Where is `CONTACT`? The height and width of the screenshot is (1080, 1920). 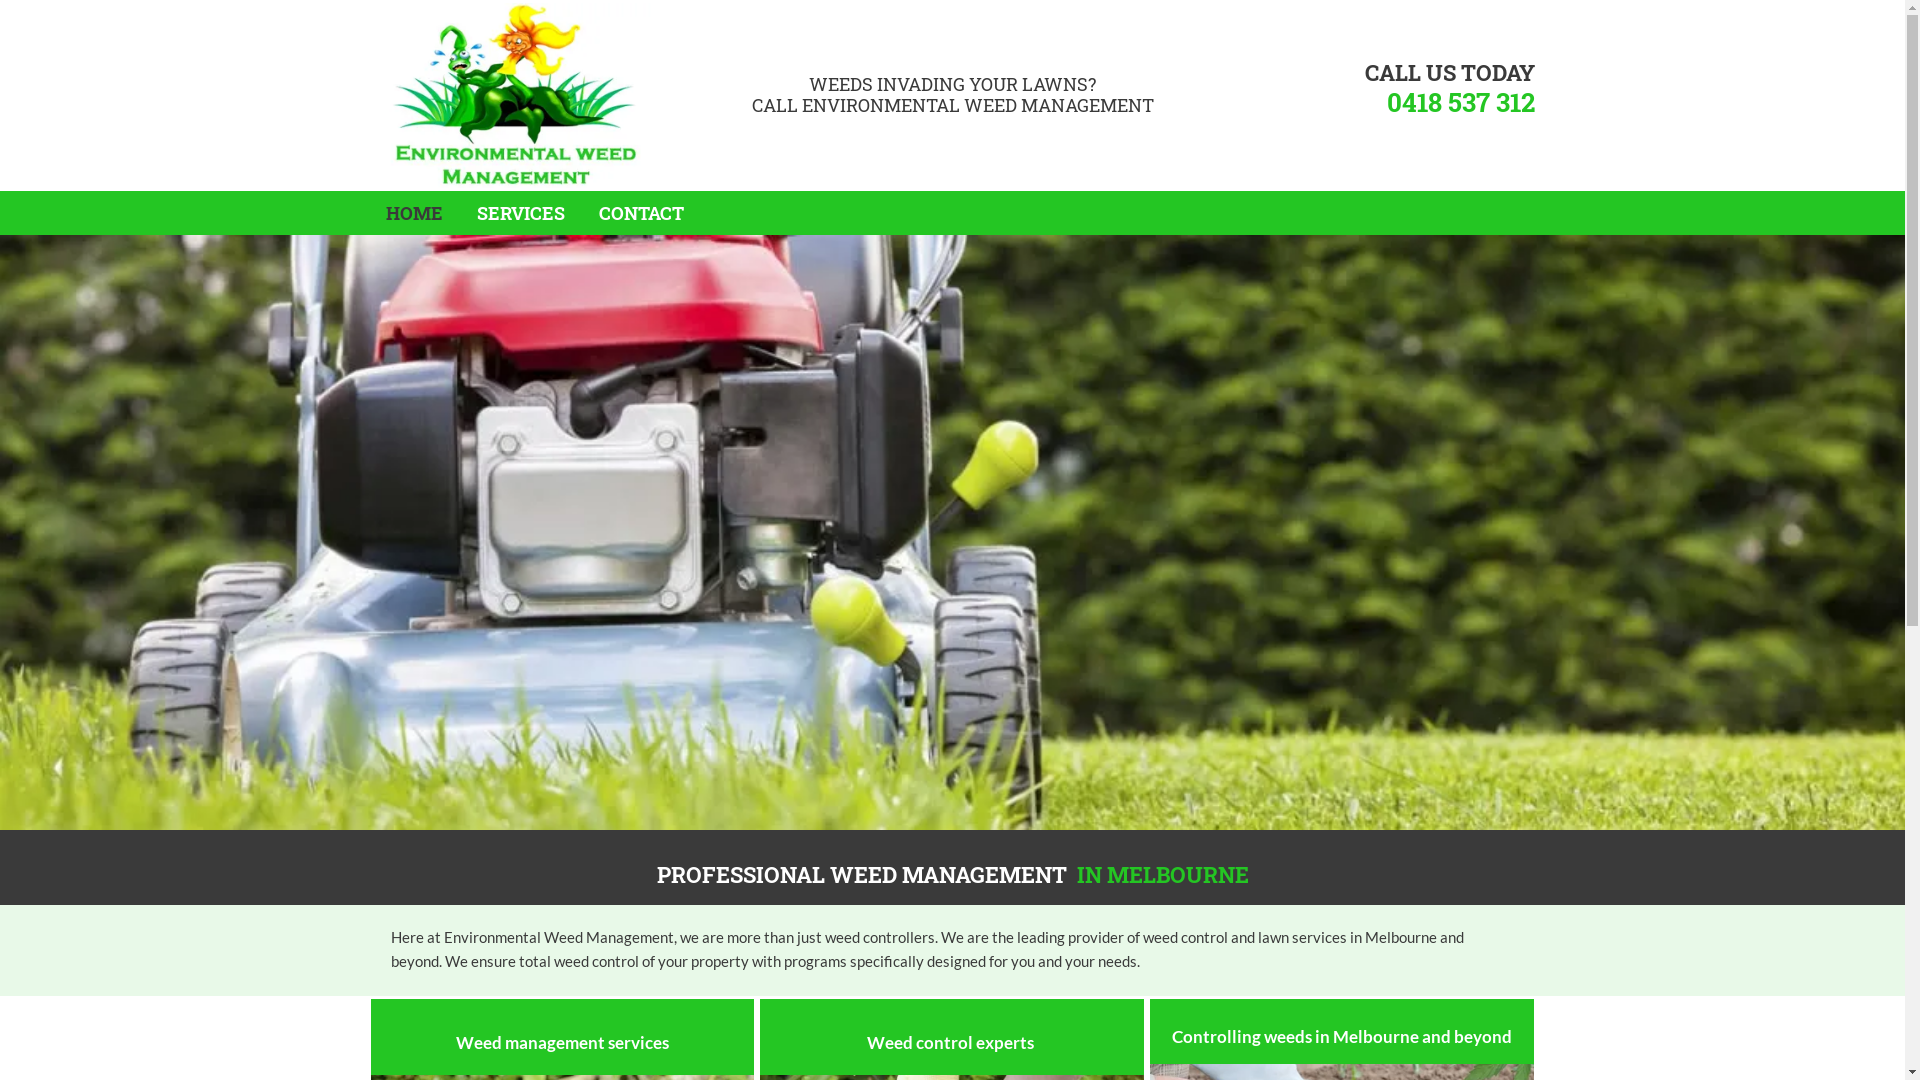
CONTACT is located at coordinates (640, 213).